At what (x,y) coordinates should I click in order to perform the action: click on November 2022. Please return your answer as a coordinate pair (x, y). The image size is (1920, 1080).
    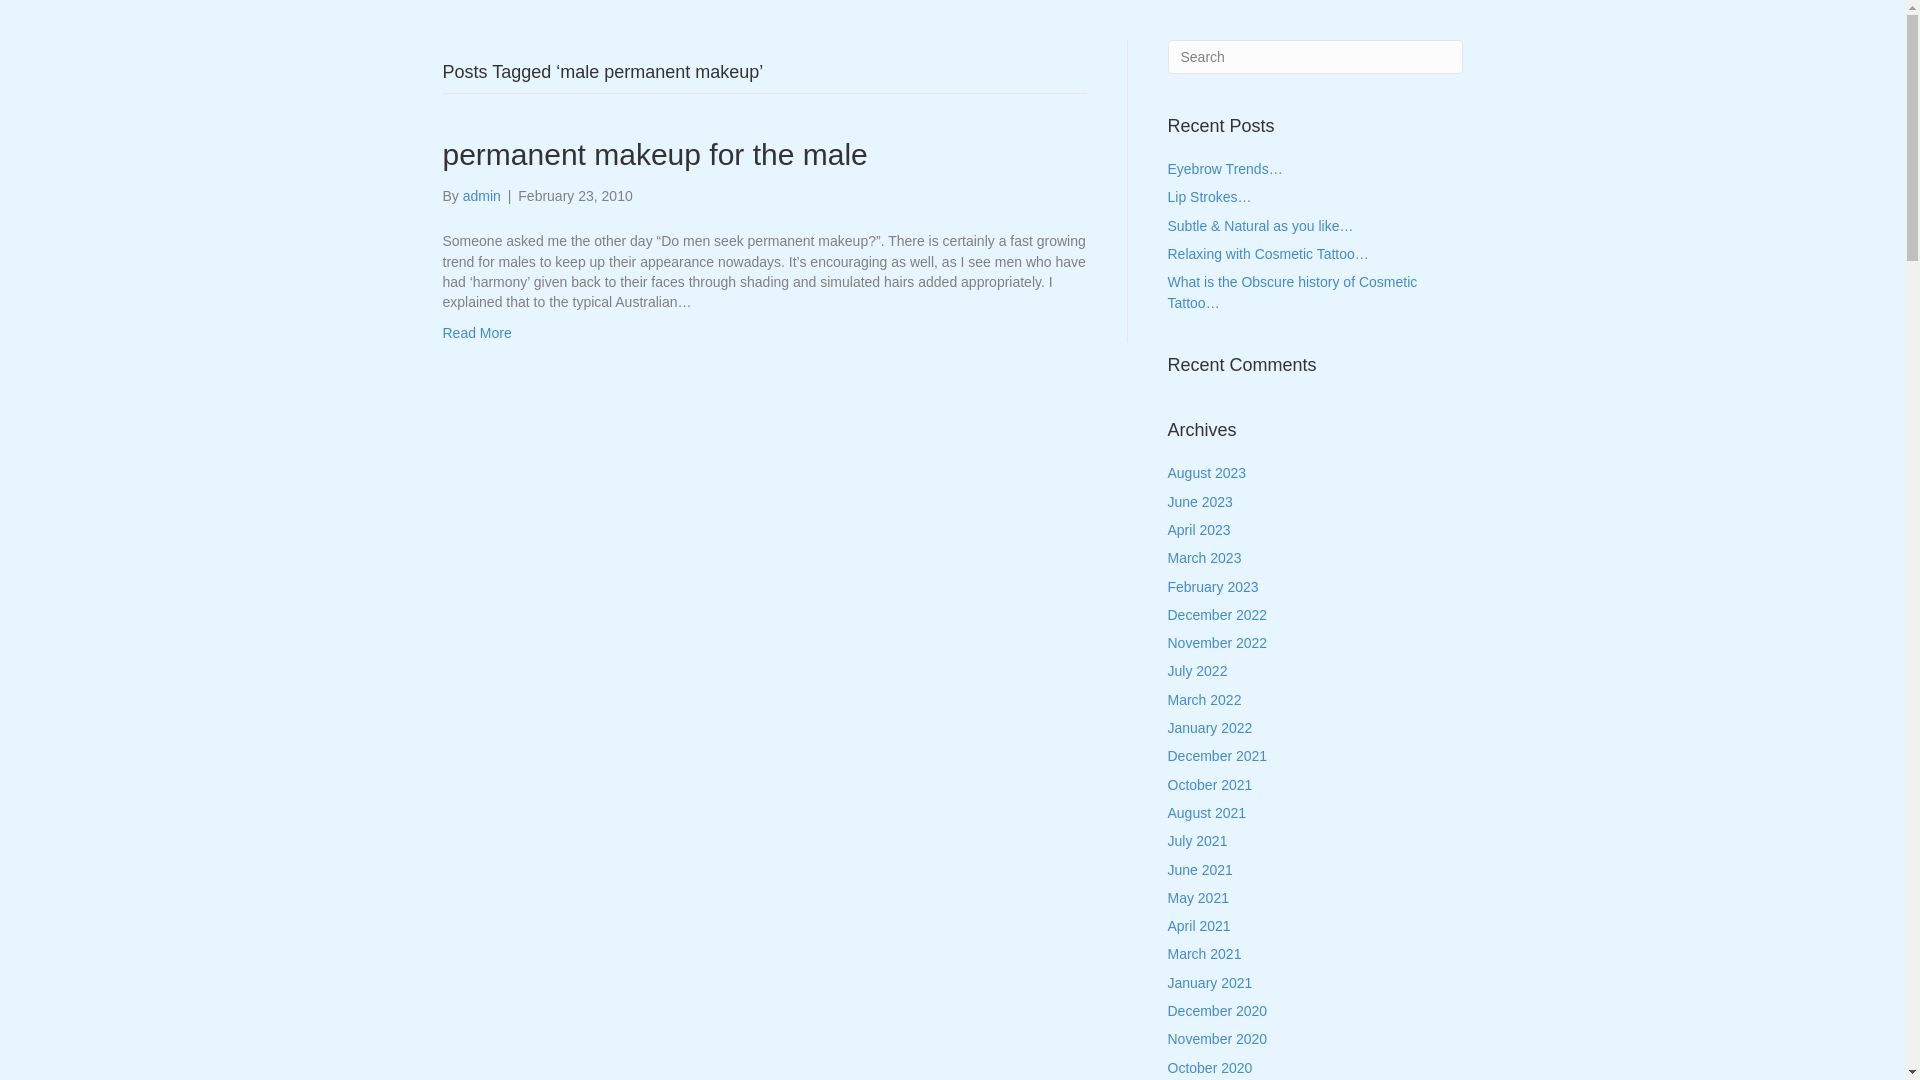
    Looking at the image, I should click on (1218, 642).